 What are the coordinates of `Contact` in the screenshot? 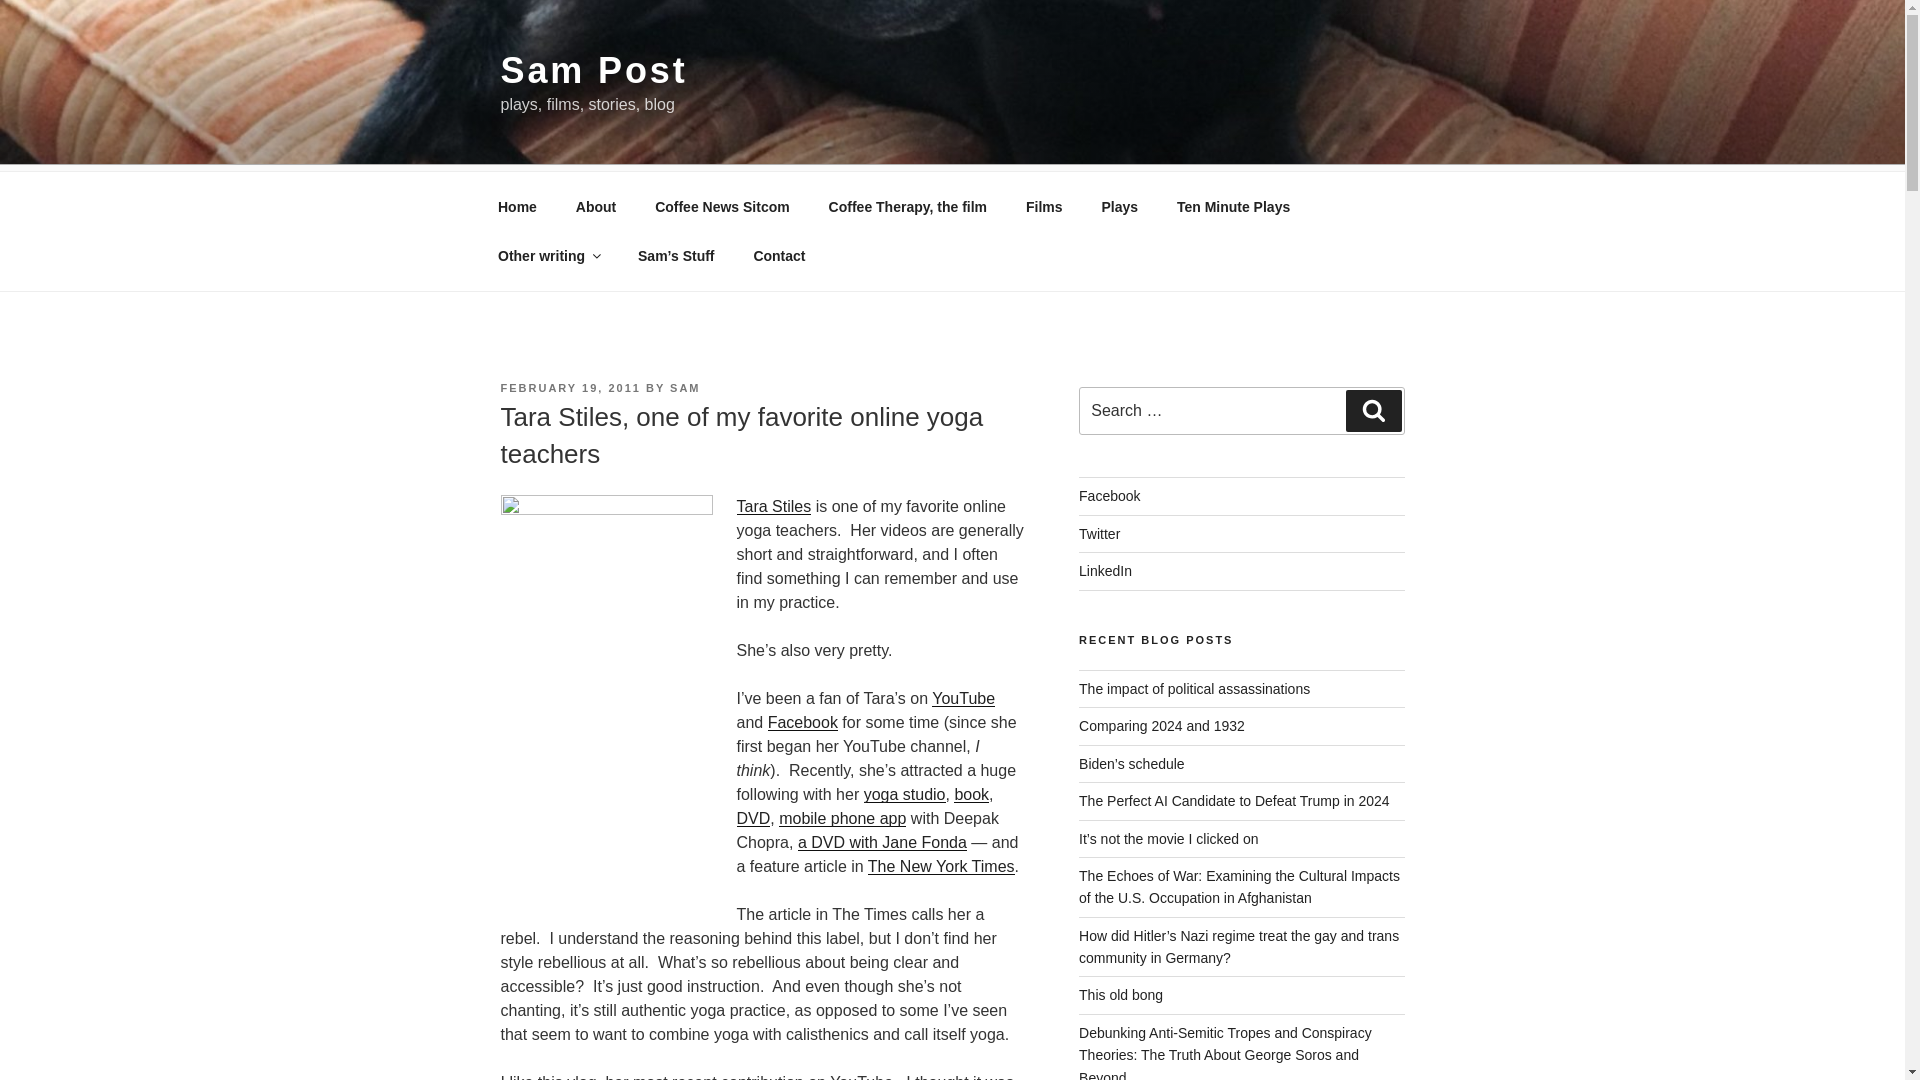 It's located at (779, 256).